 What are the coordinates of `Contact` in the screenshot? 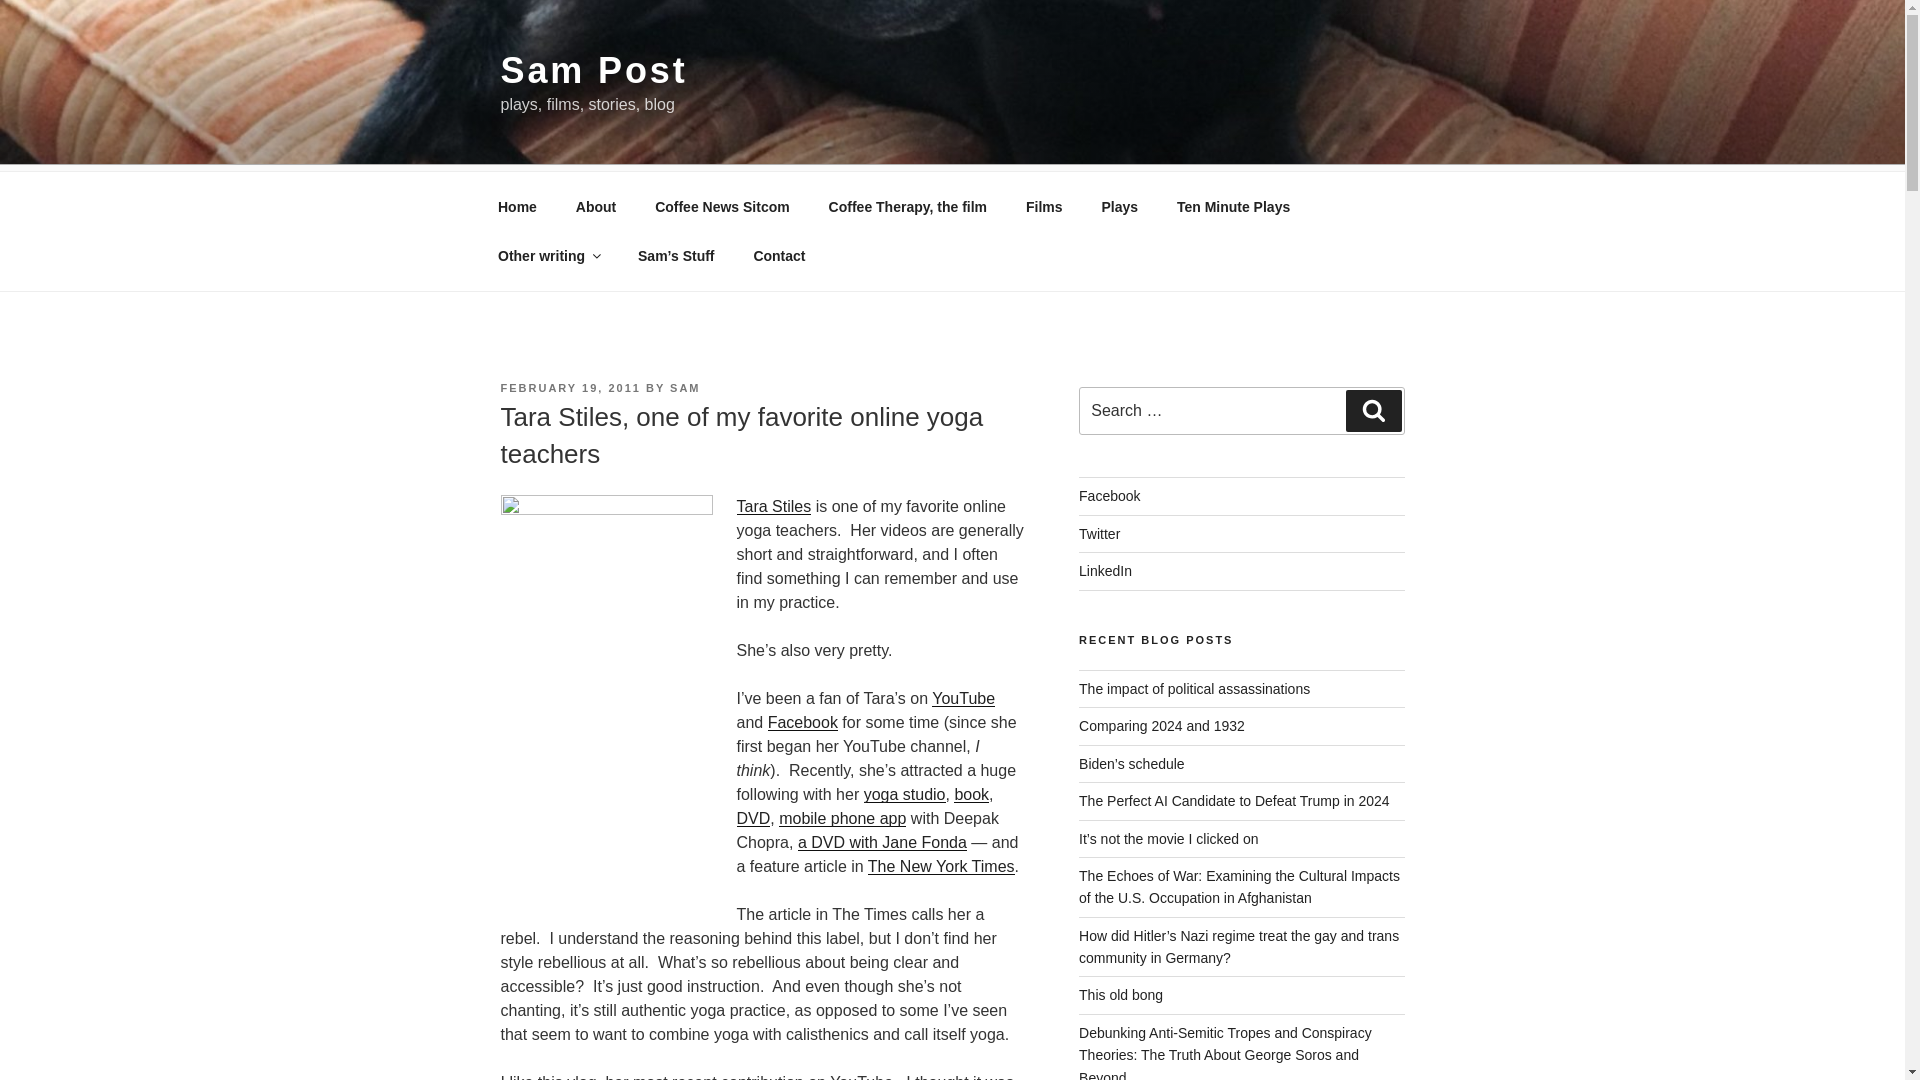 It's located at (779, 256).